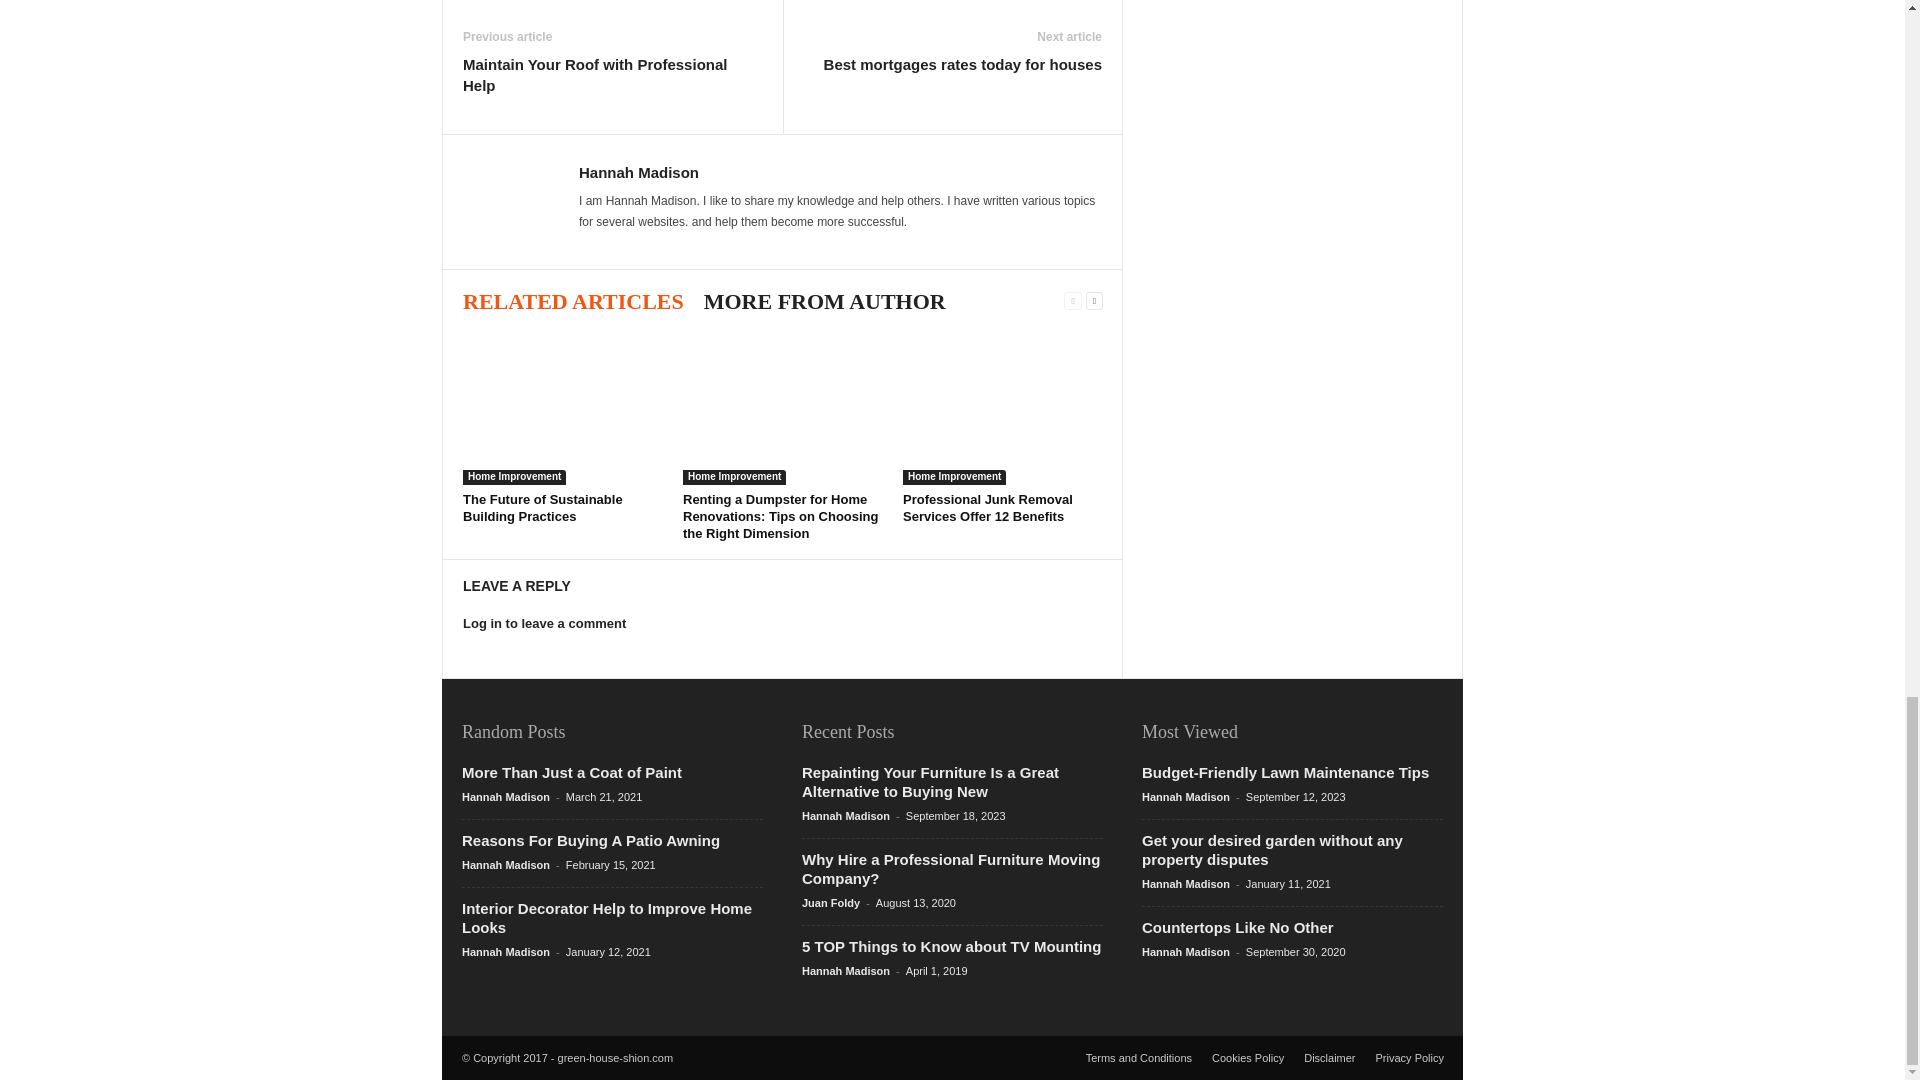  What do you see at coordinates (572, 302) in the screenshot?
I see `RELATED ARTICLES` at bounding box center [572, 302].